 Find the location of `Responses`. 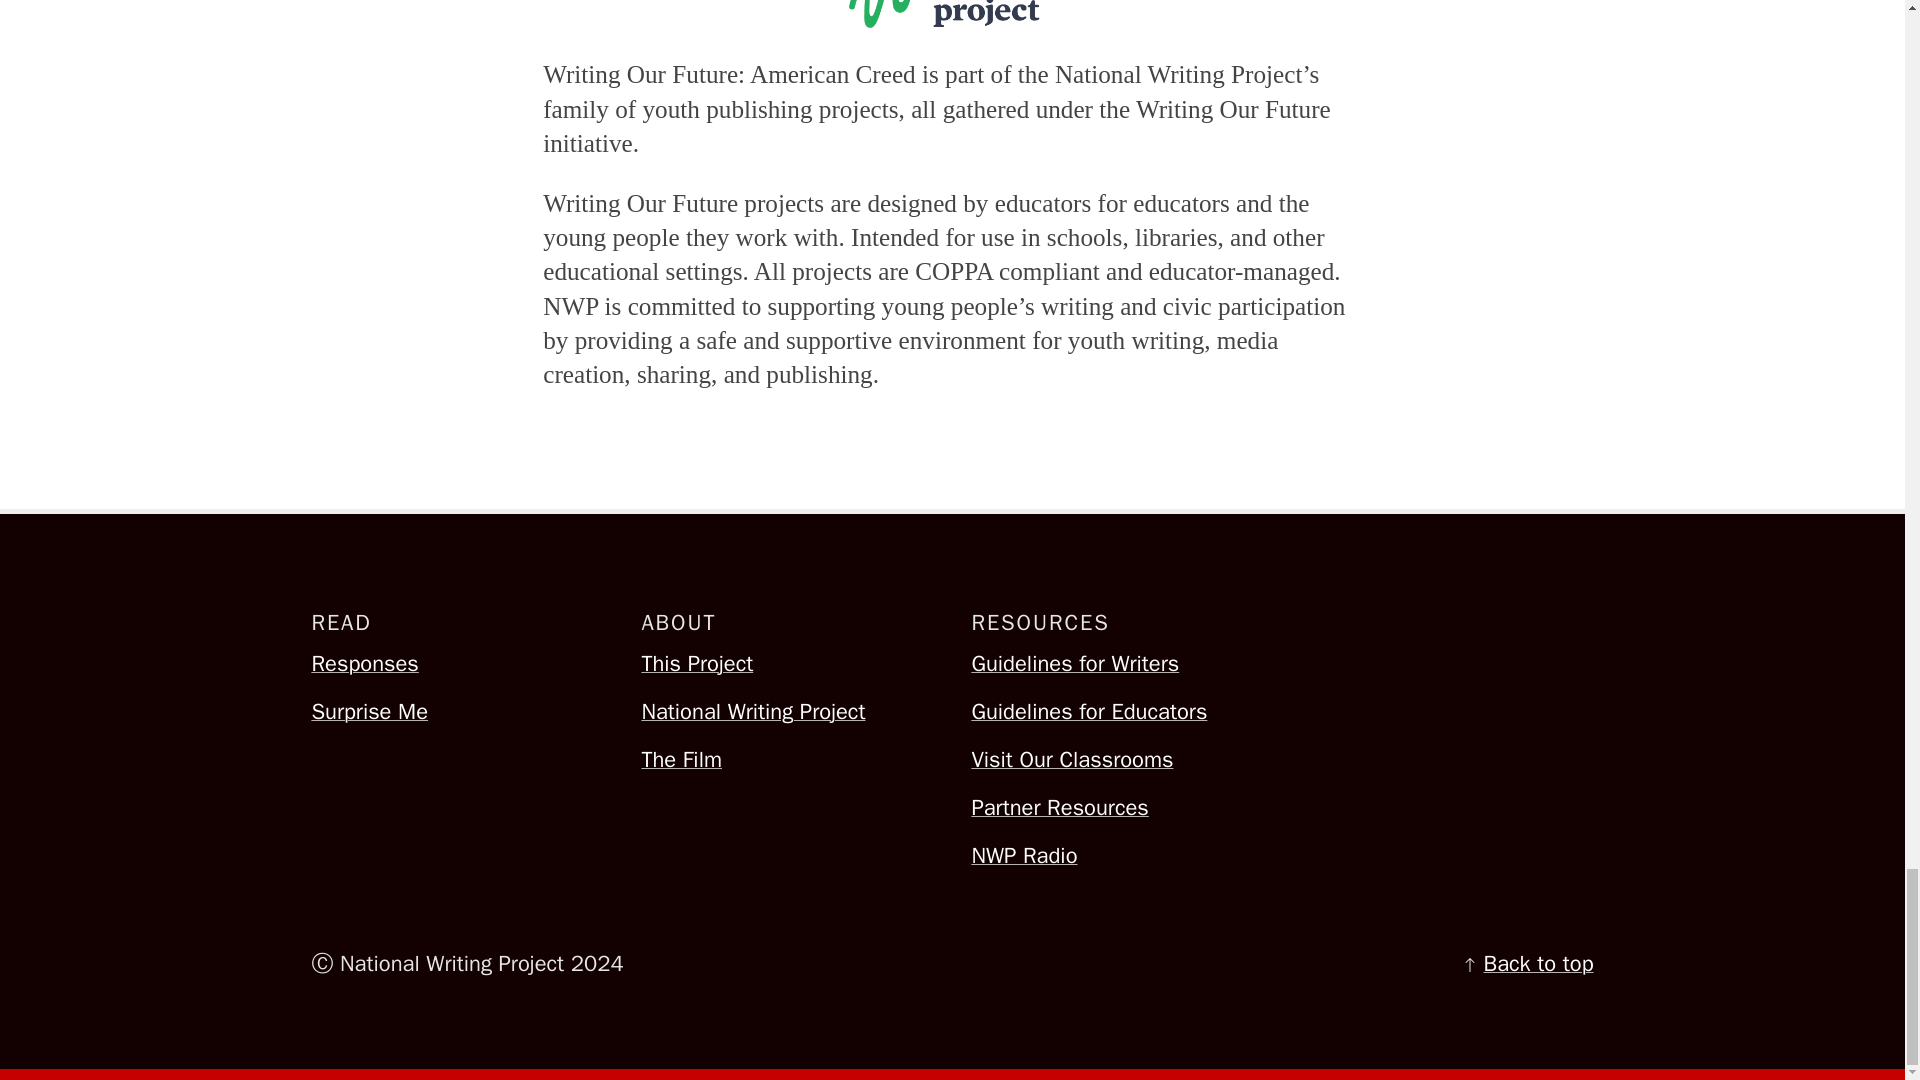

Responses is located at coordinates (456, 665).